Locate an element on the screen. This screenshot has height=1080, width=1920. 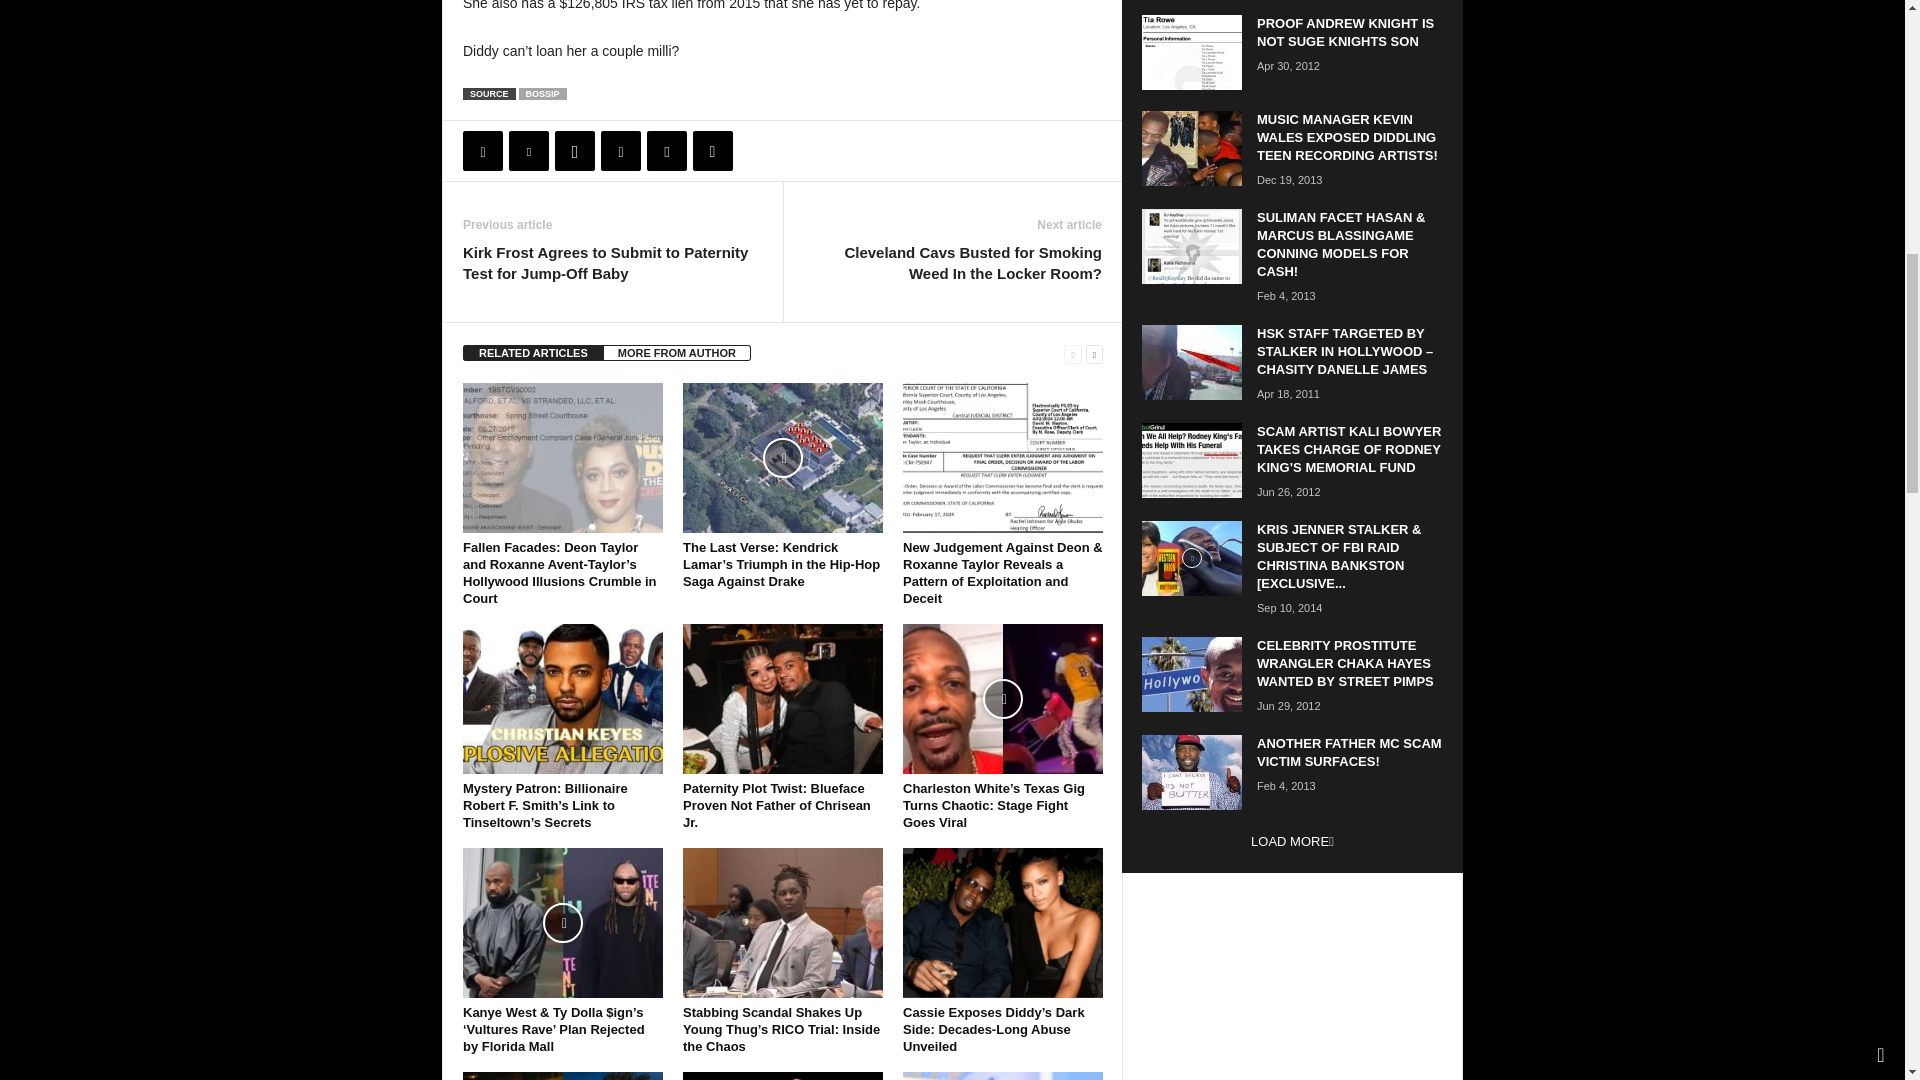
BOSSIP is located at coordinates (542, 94).